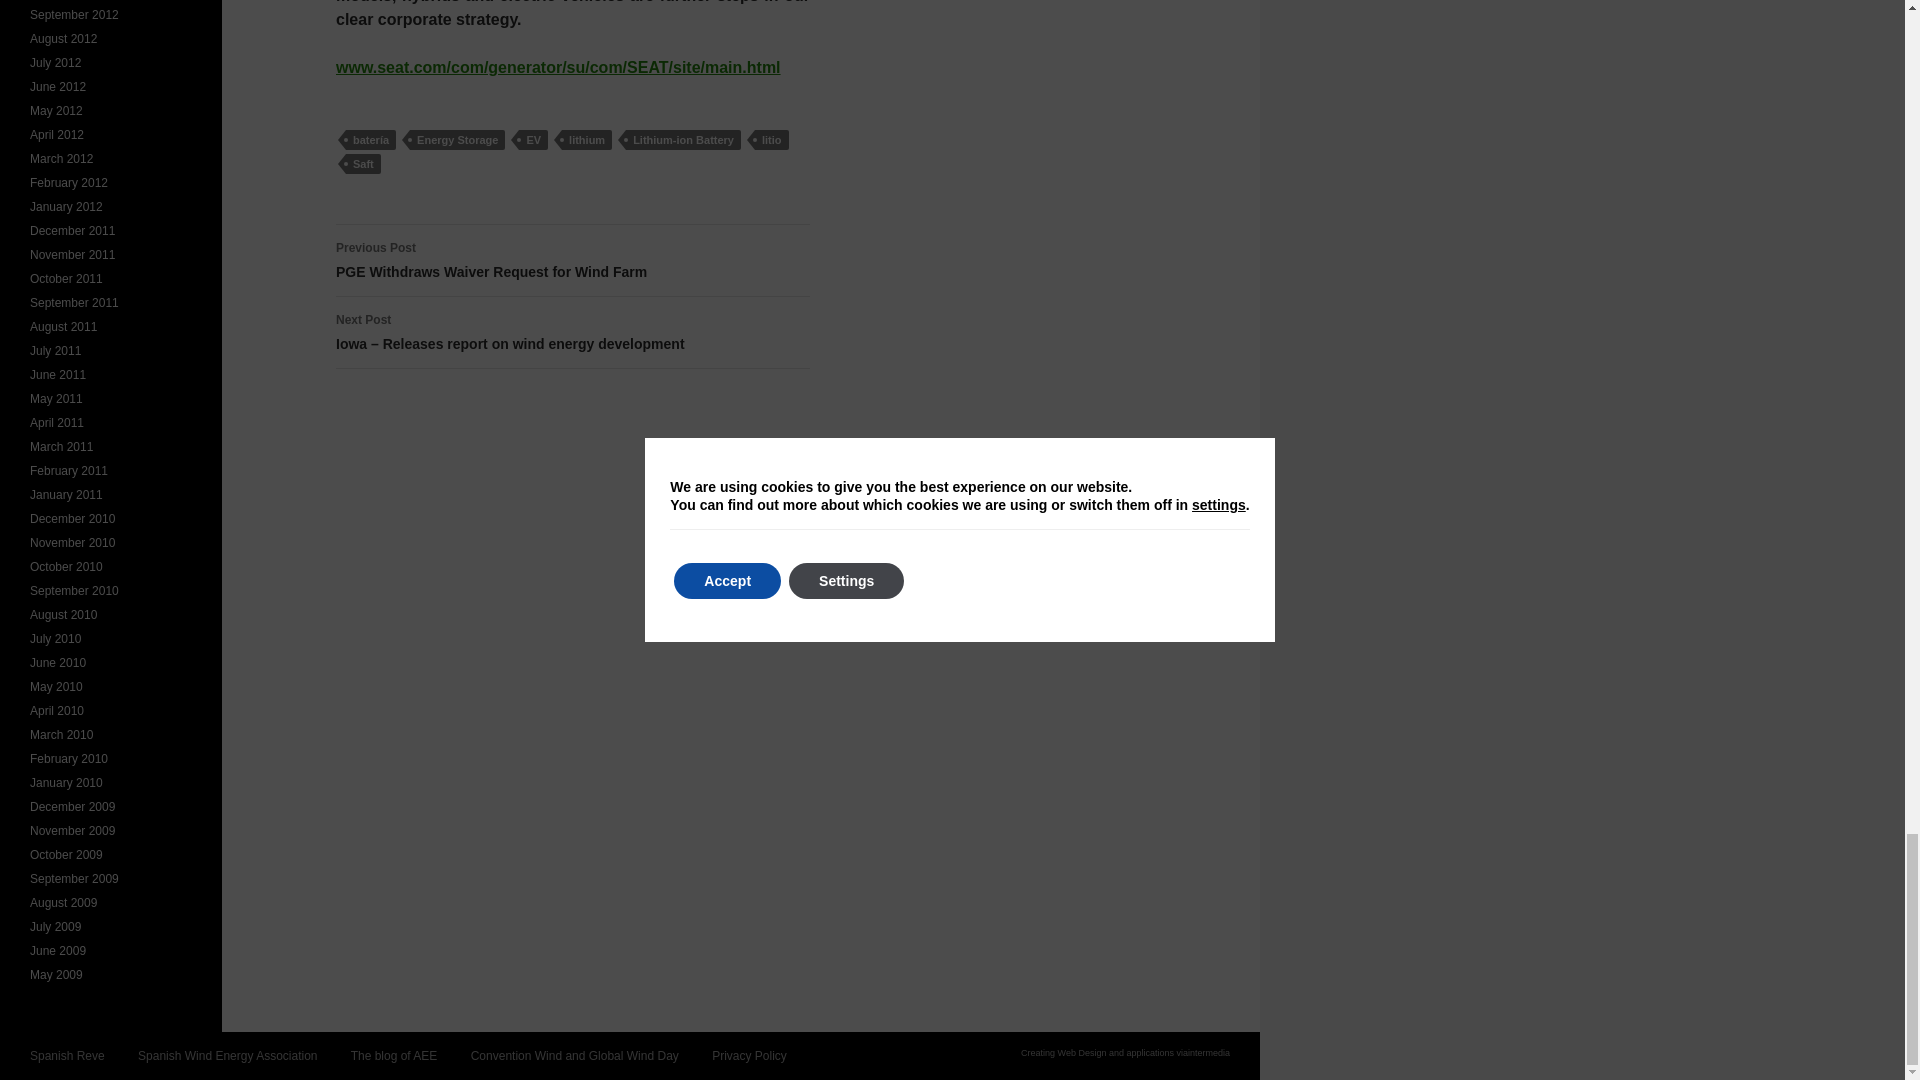  What do you see at coordinates (457, 140) in the screenshot?
I see `EV` at bounding box center [457, 140].